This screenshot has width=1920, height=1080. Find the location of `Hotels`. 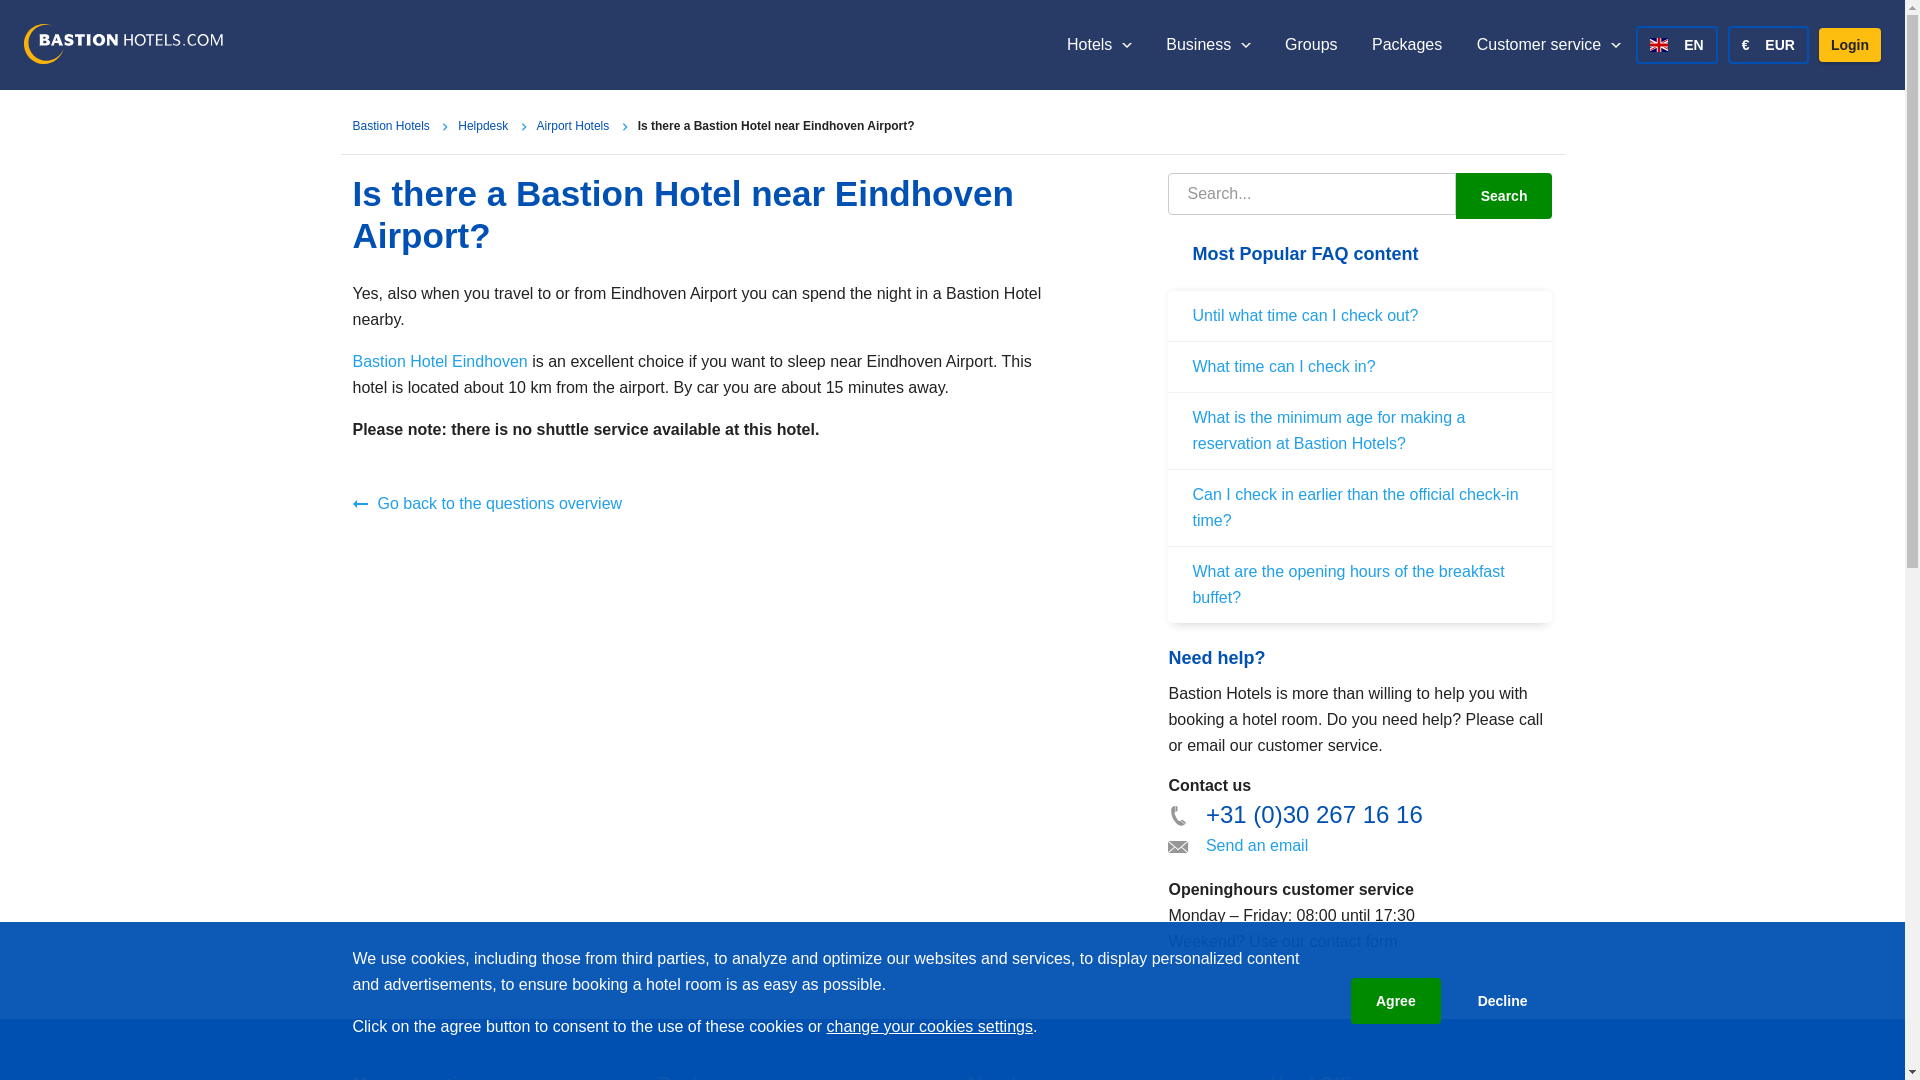

Hotels is located at coordinates (1100, 44).